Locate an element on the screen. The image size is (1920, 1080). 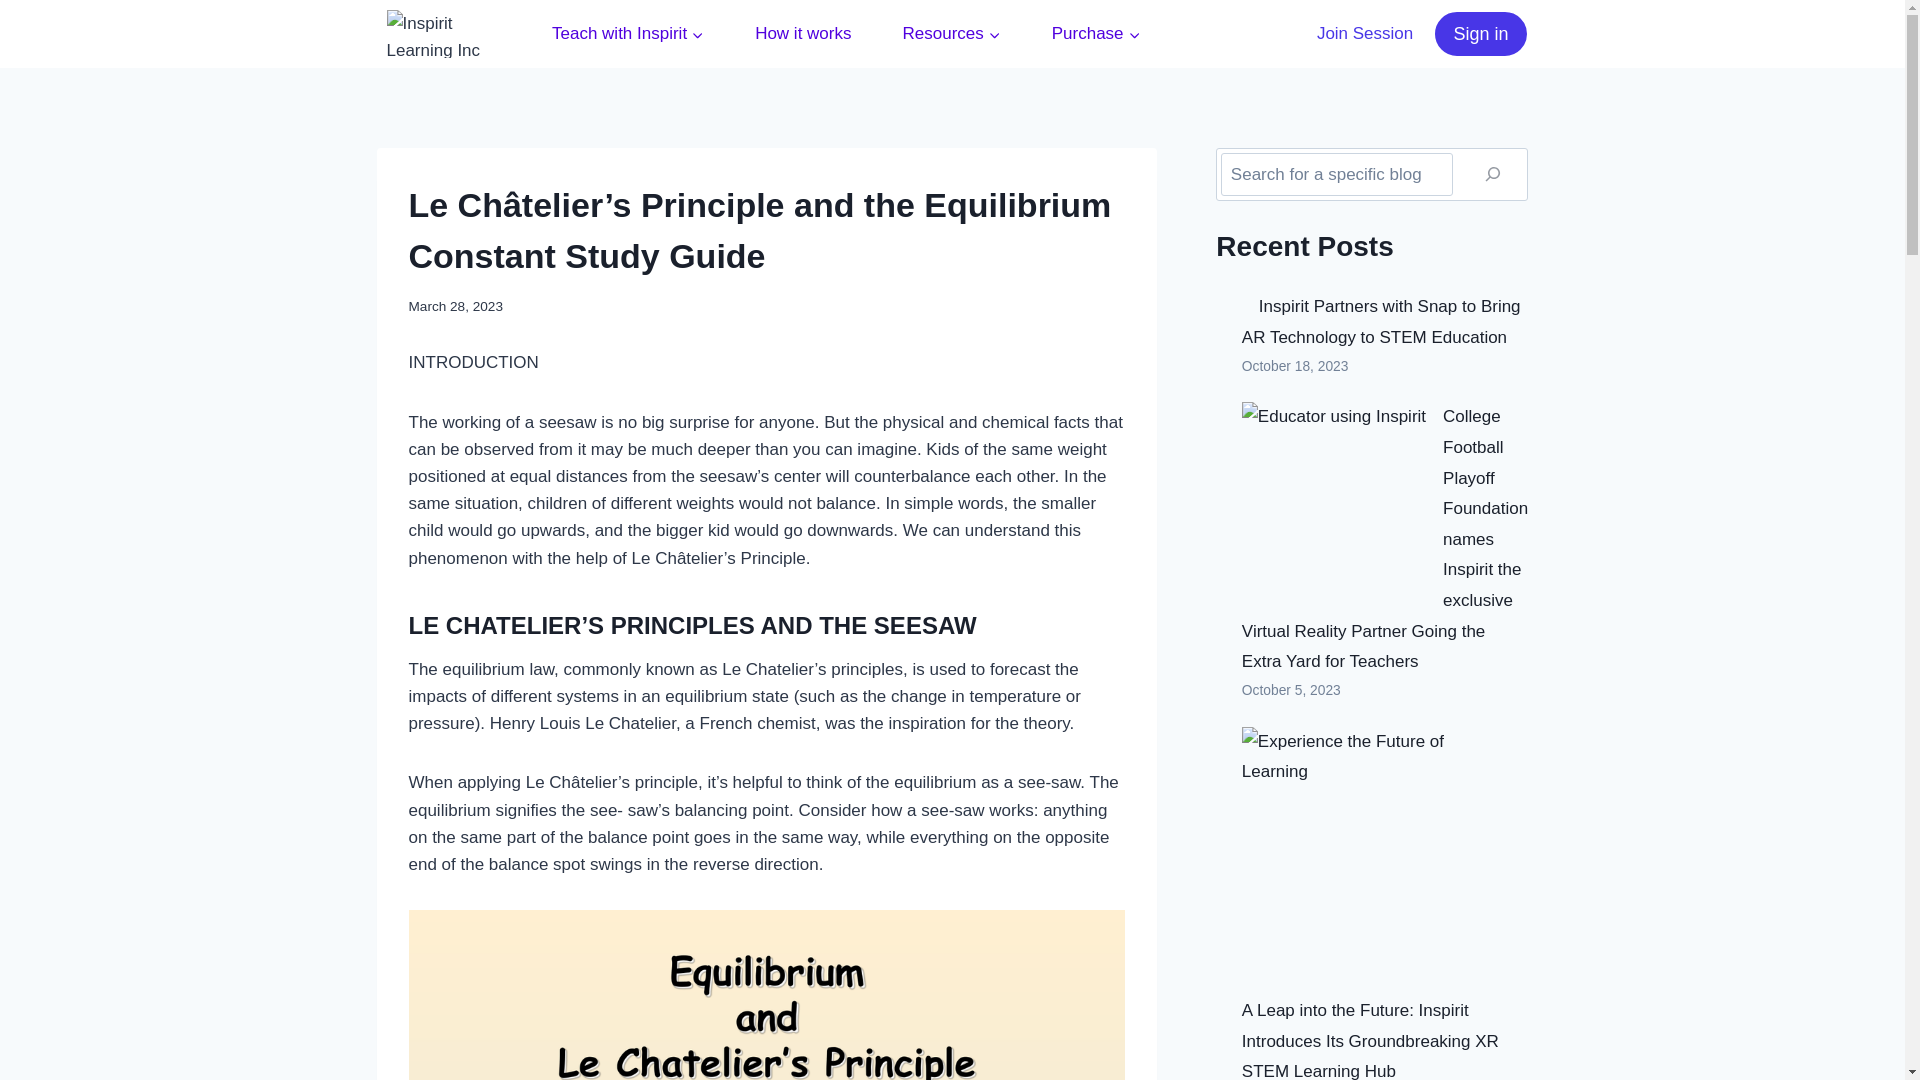
How it works is located at coordinates (803, 34).